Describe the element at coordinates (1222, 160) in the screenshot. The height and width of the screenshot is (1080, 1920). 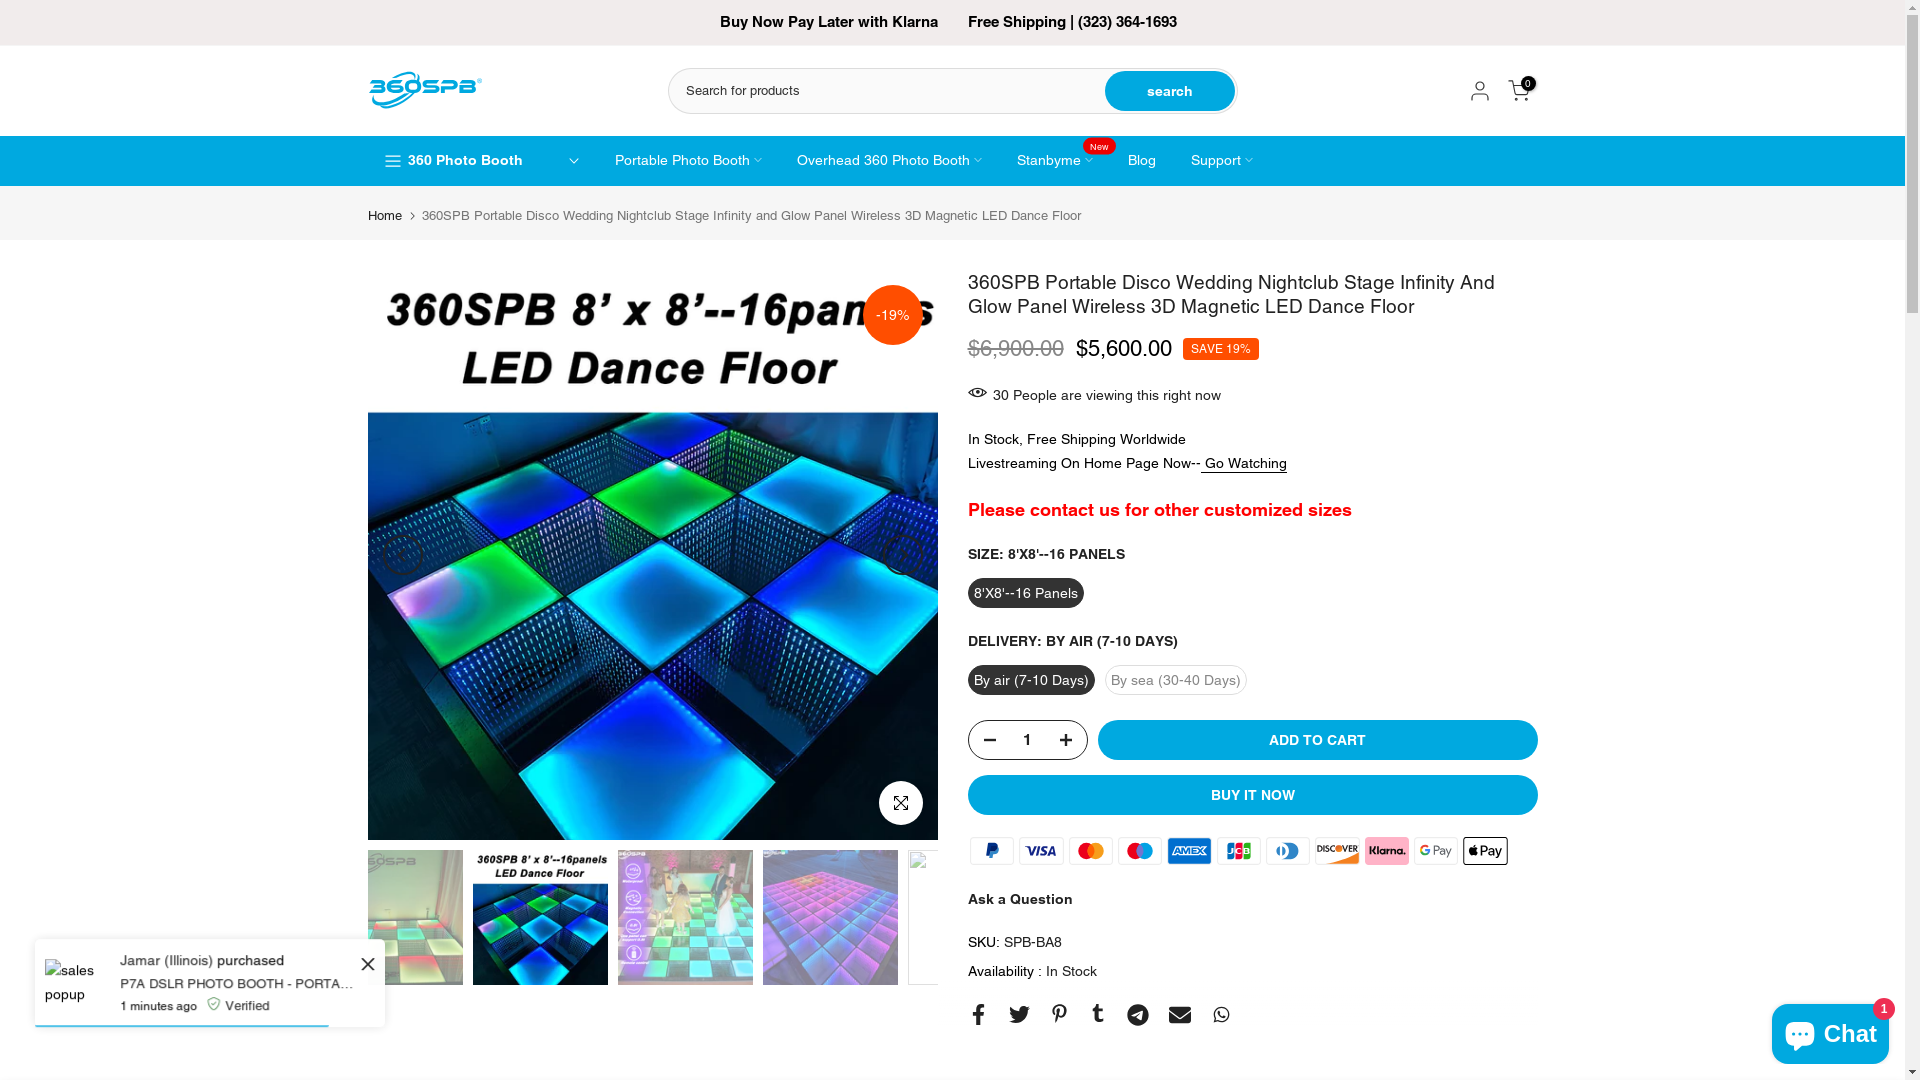
I see `Support` at that location.